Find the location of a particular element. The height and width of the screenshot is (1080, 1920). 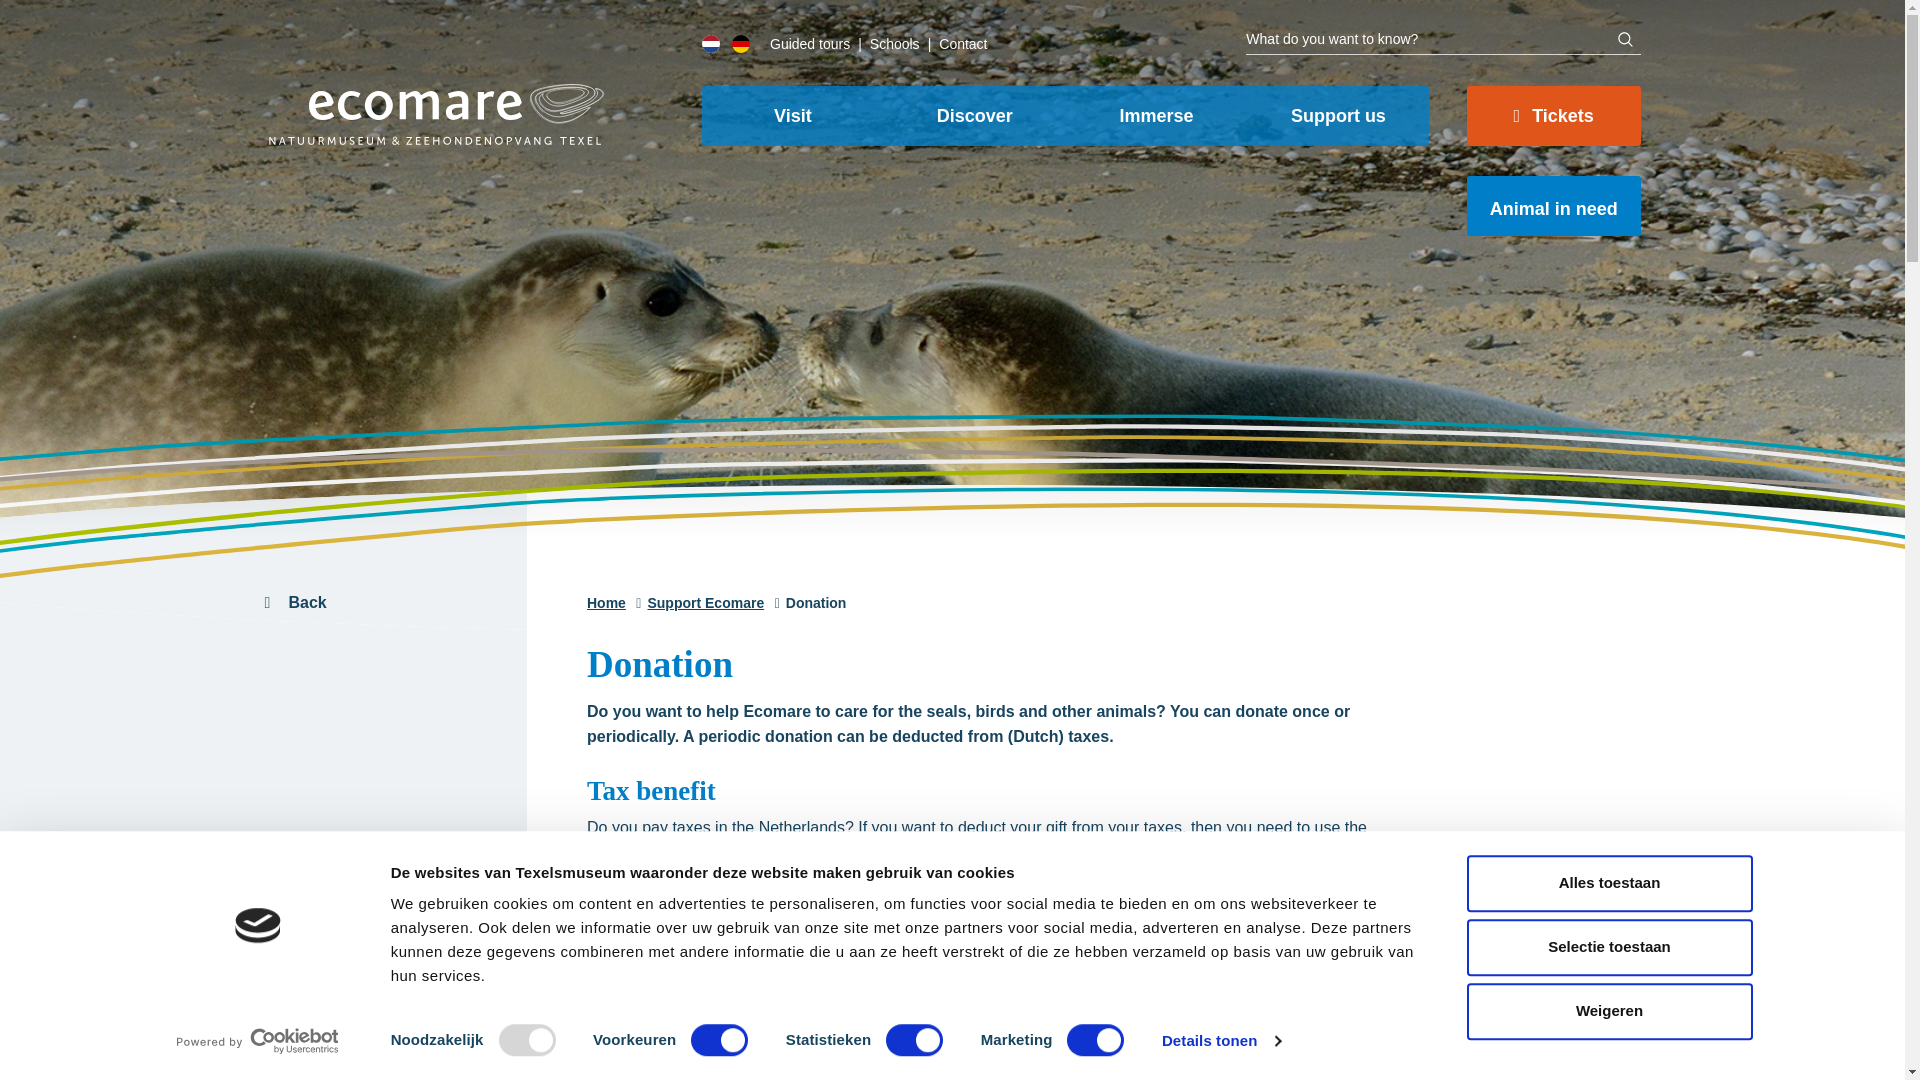

Details tonen is located at coordinates (1220, 1041).